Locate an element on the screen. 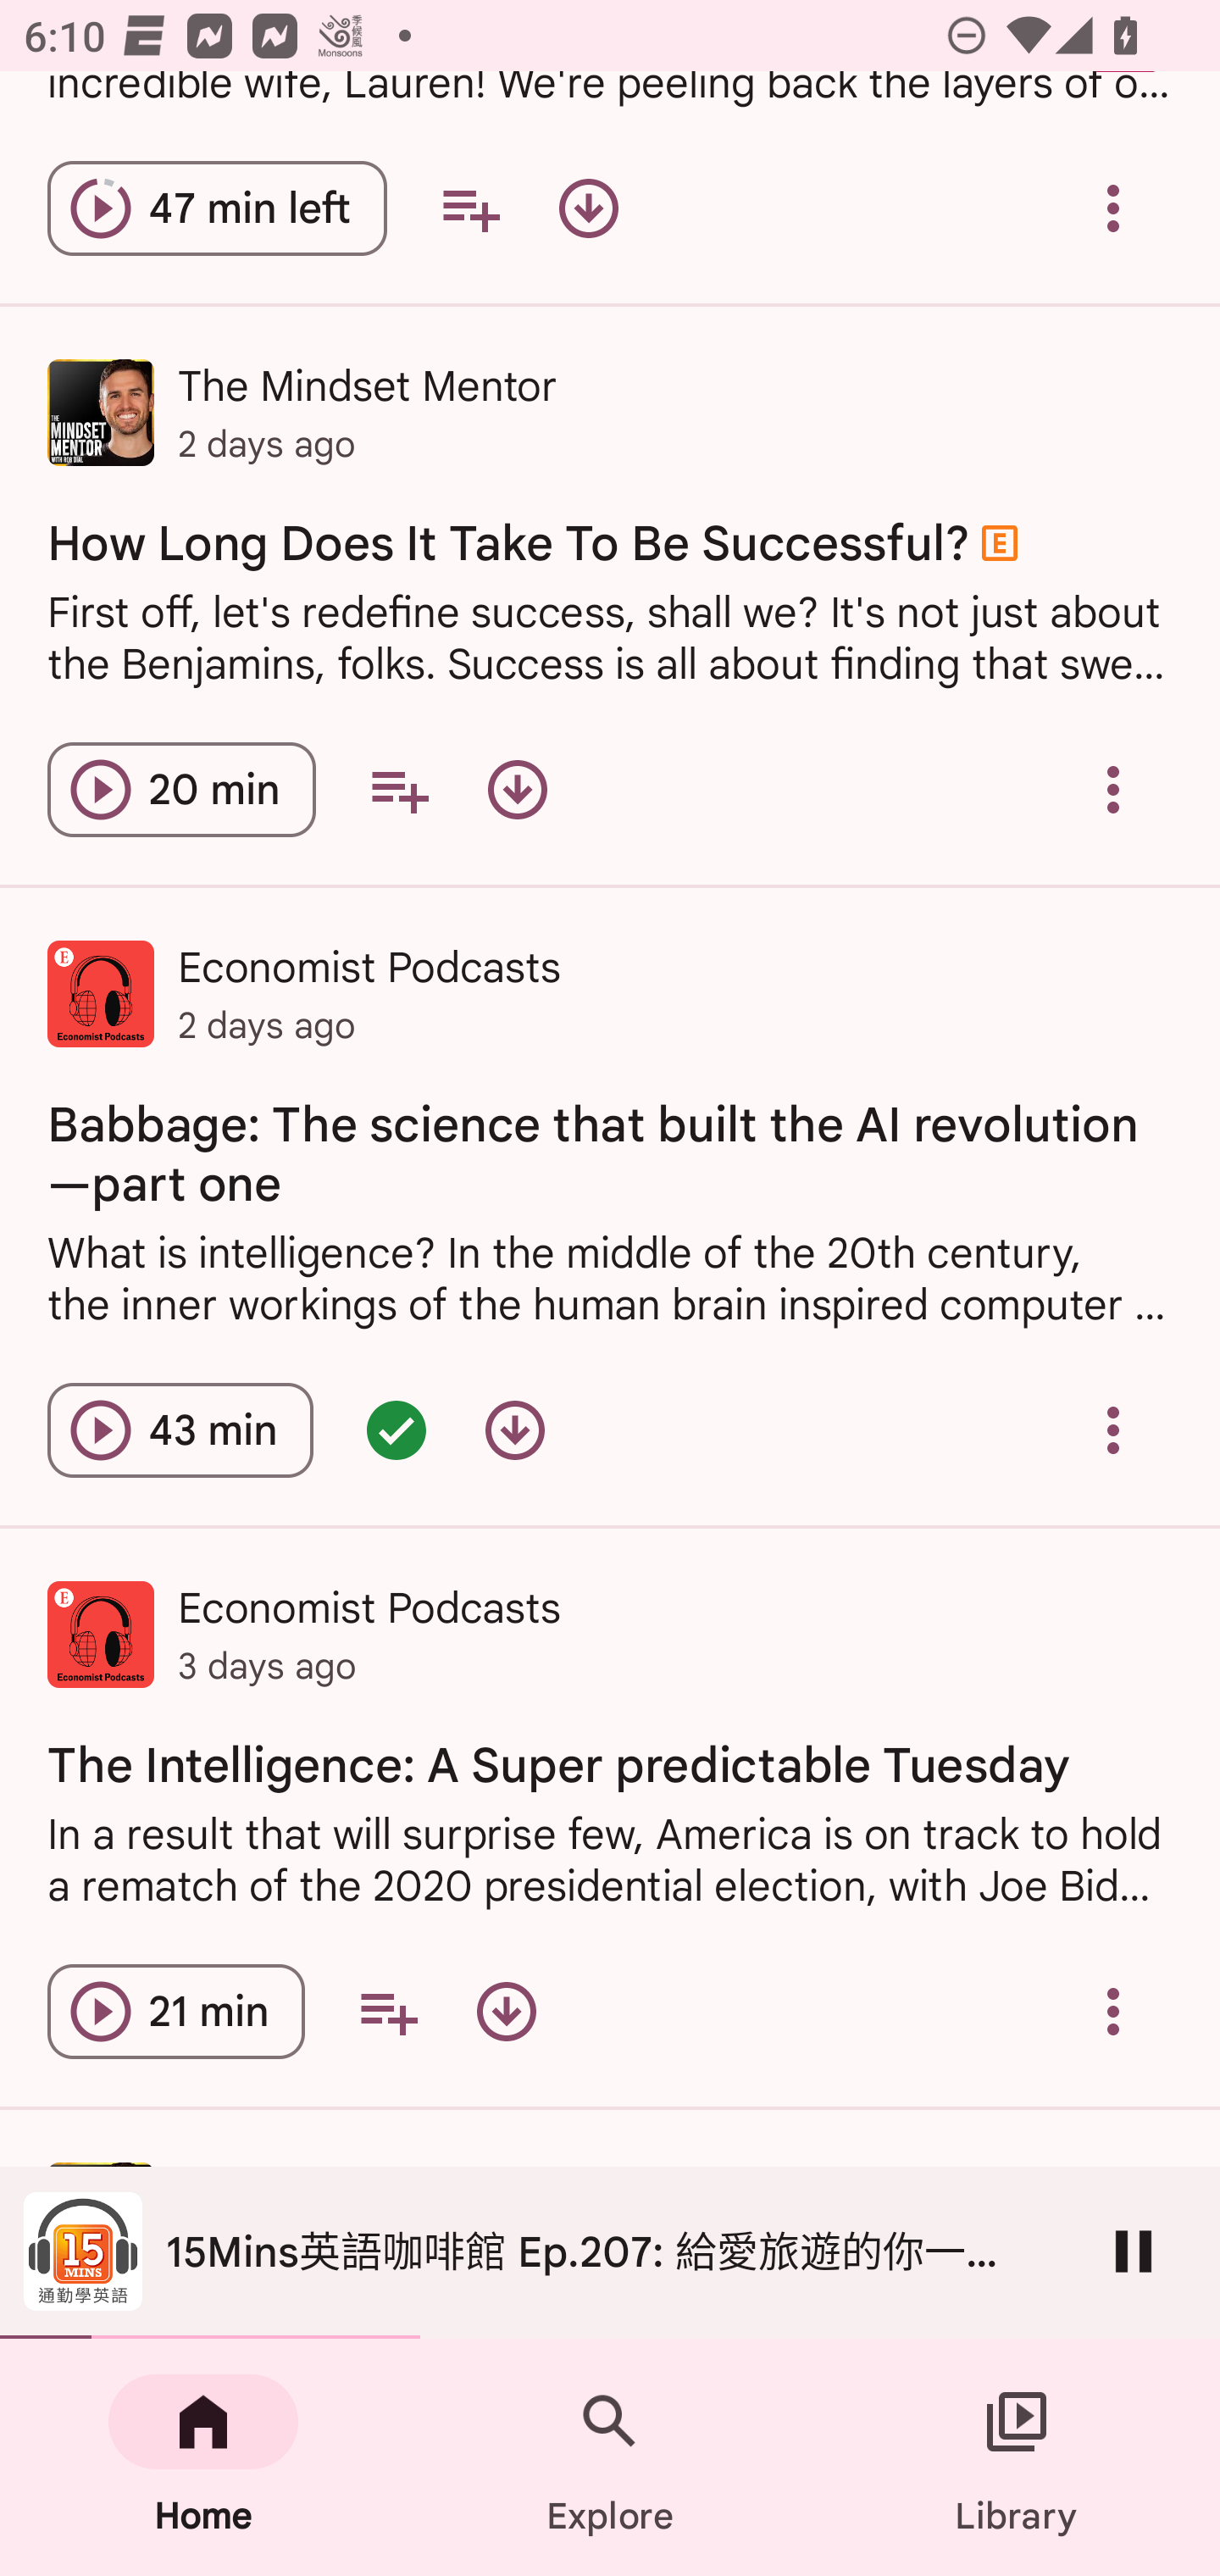  Episode queued - double tap for options is located at coordinates (396, 1430).